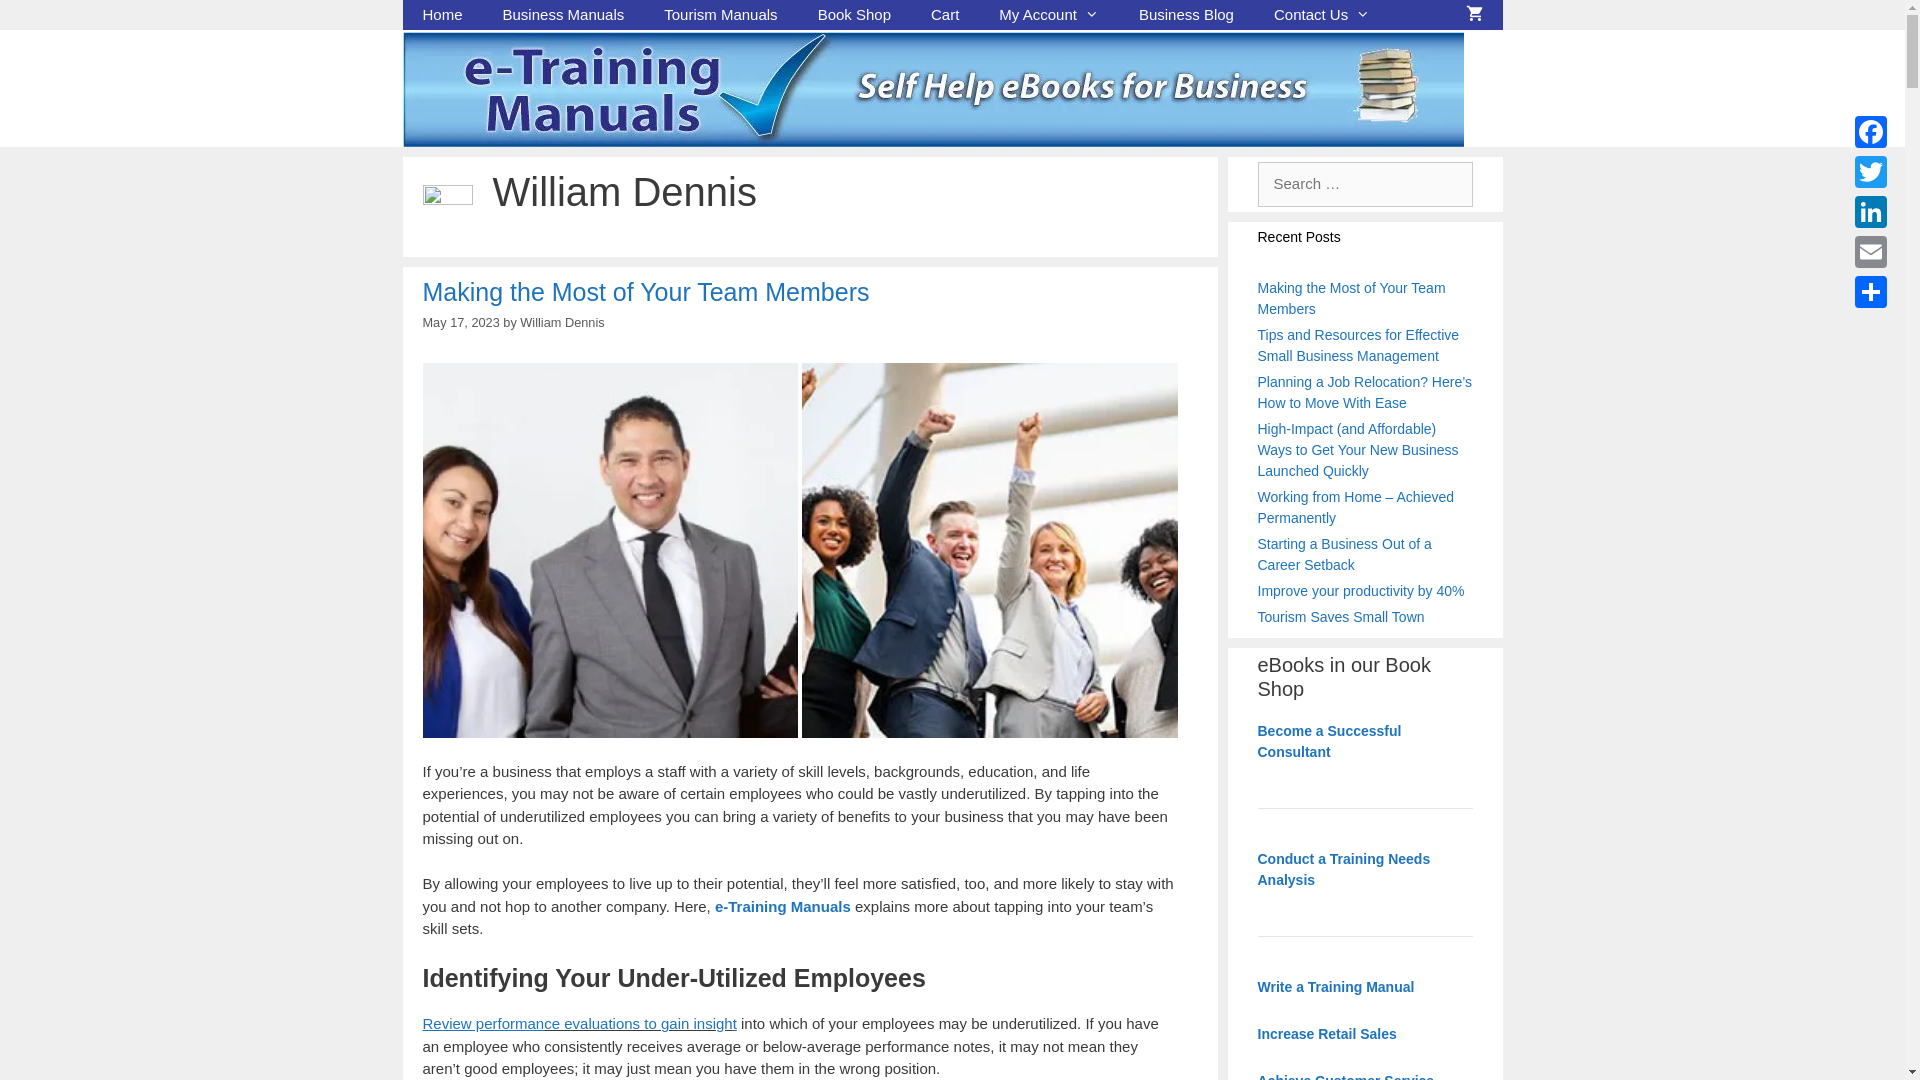 The width and height of the screenshot is (1920, 1080). Describe the element at coordinates (1344, 868) in the screenshot. I see `Conduct a Training Needs Analysis` at that location.